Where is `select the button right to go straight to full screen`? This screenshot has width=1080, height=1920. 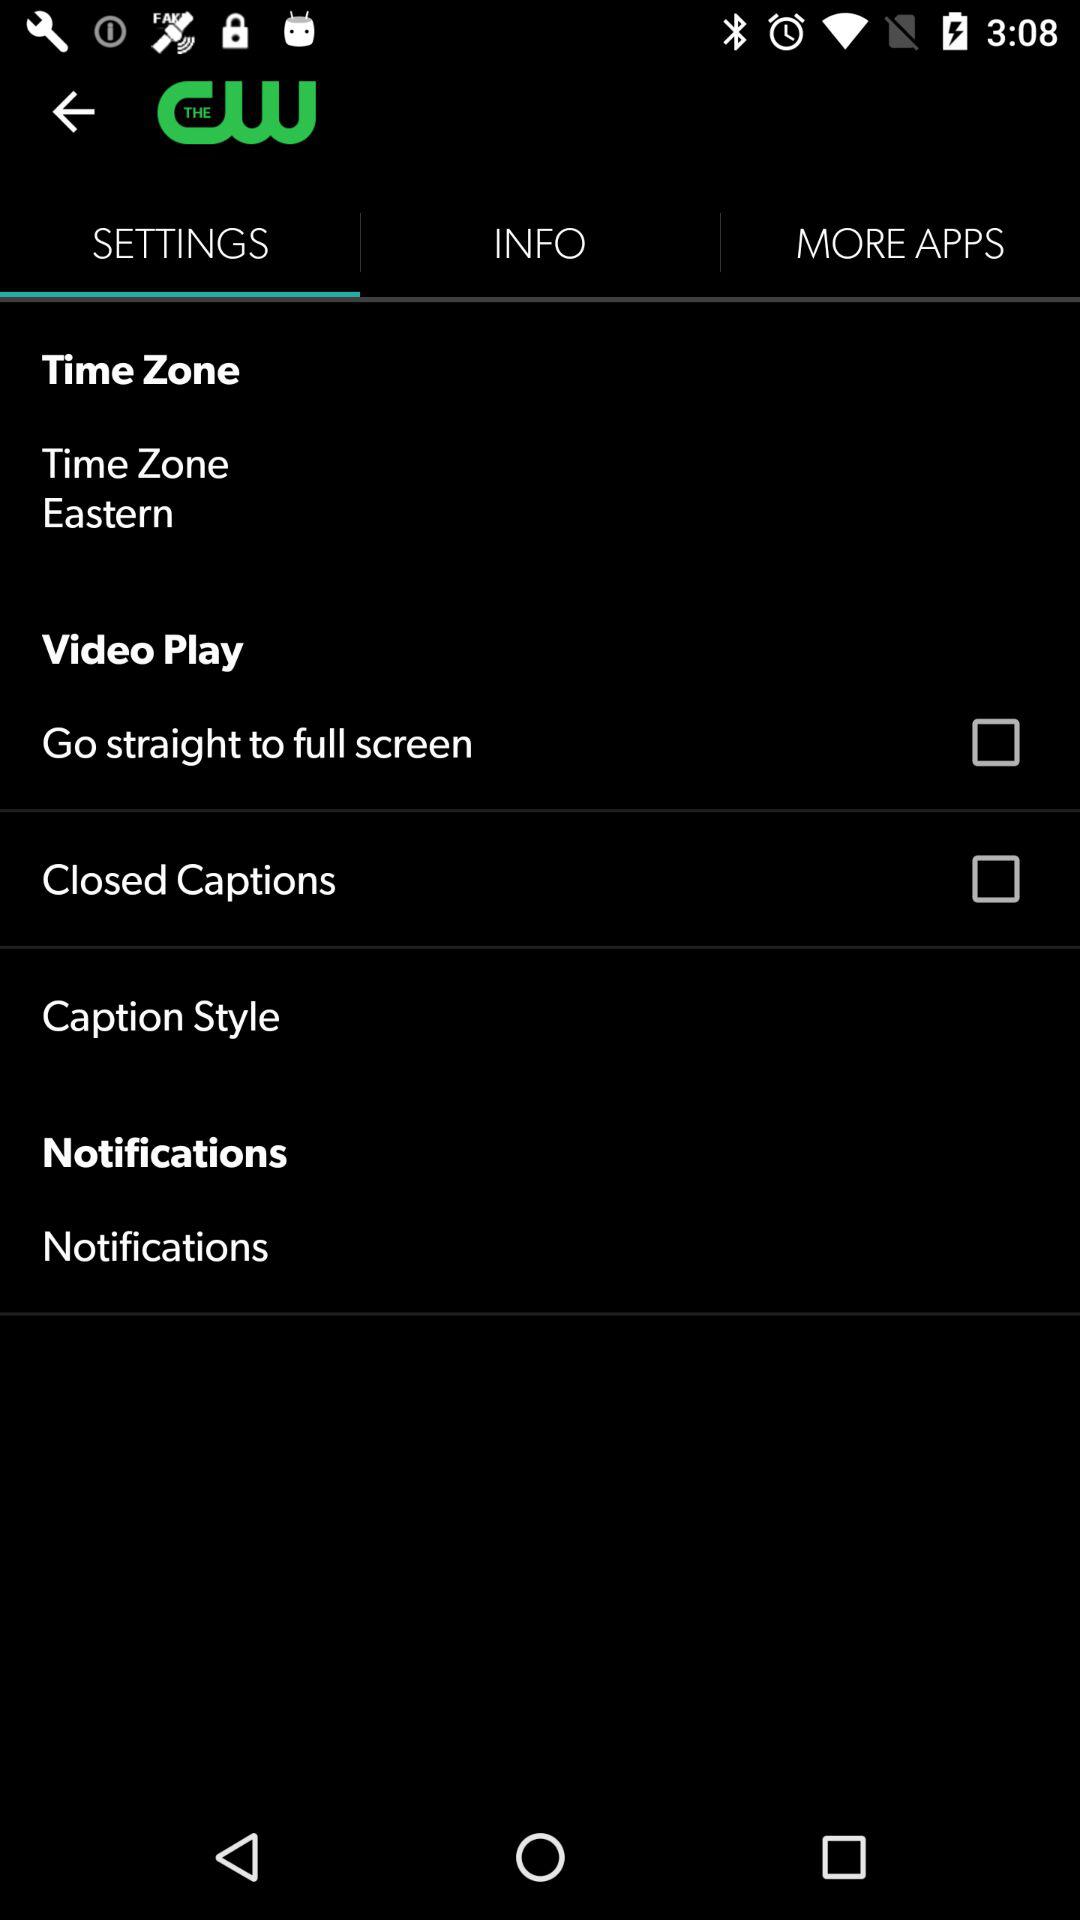
select the button right to go straight to full screen is located at coordinates (995, 742).